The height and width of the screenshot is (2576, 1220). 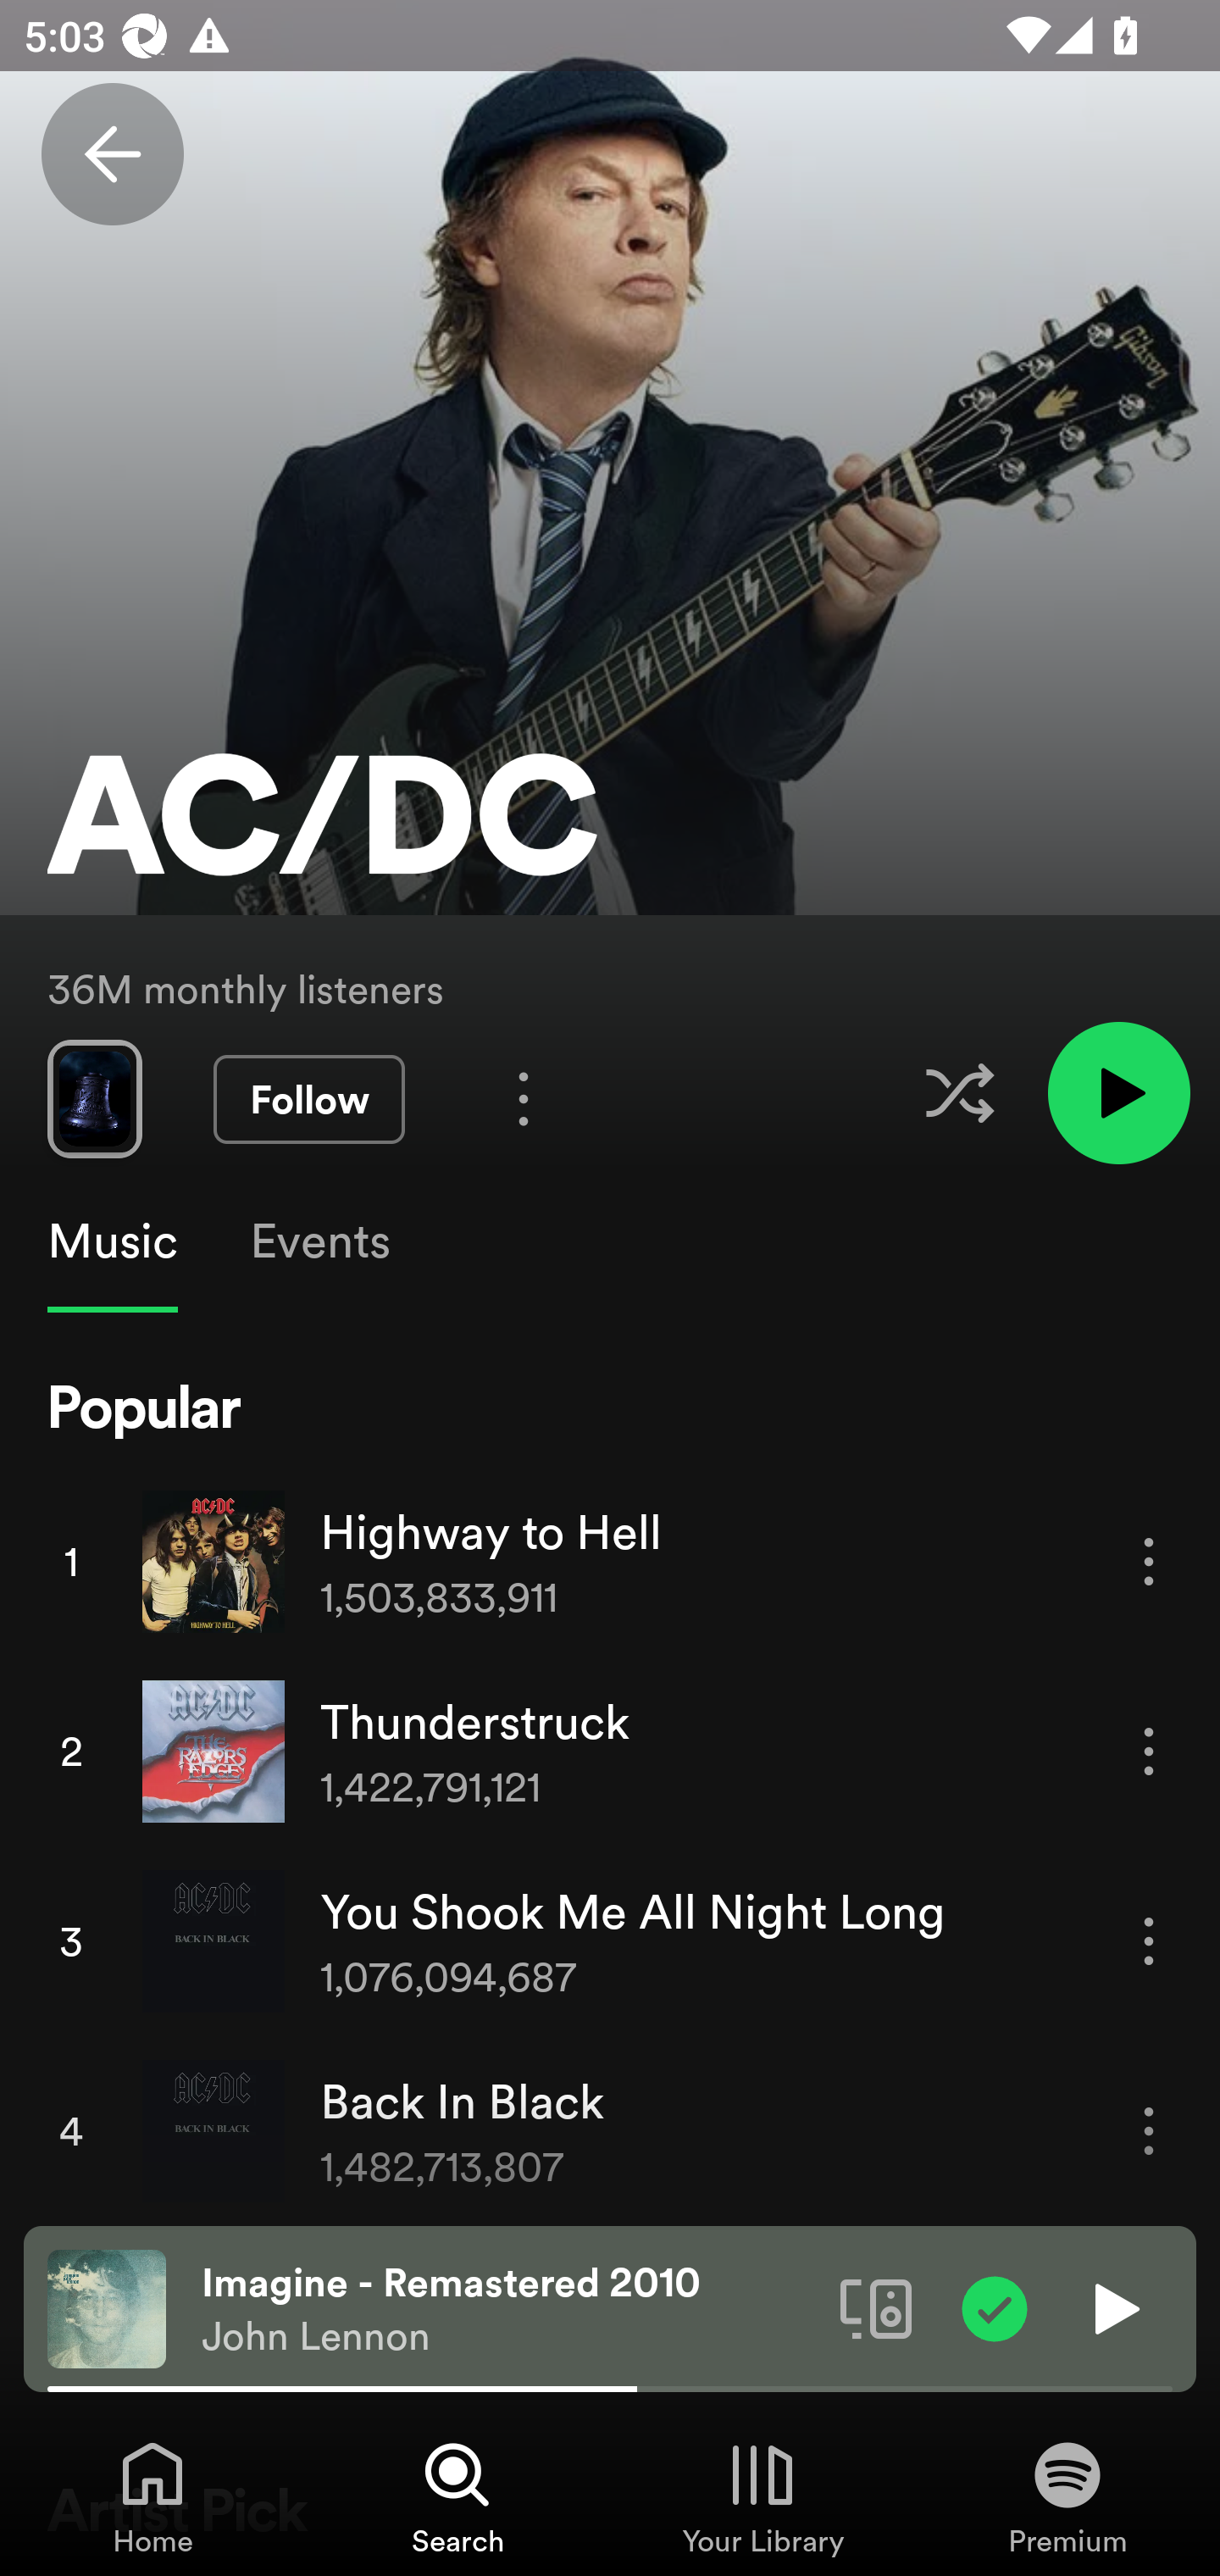 I want to click on Play artist, so click(x=1118, y=1091).